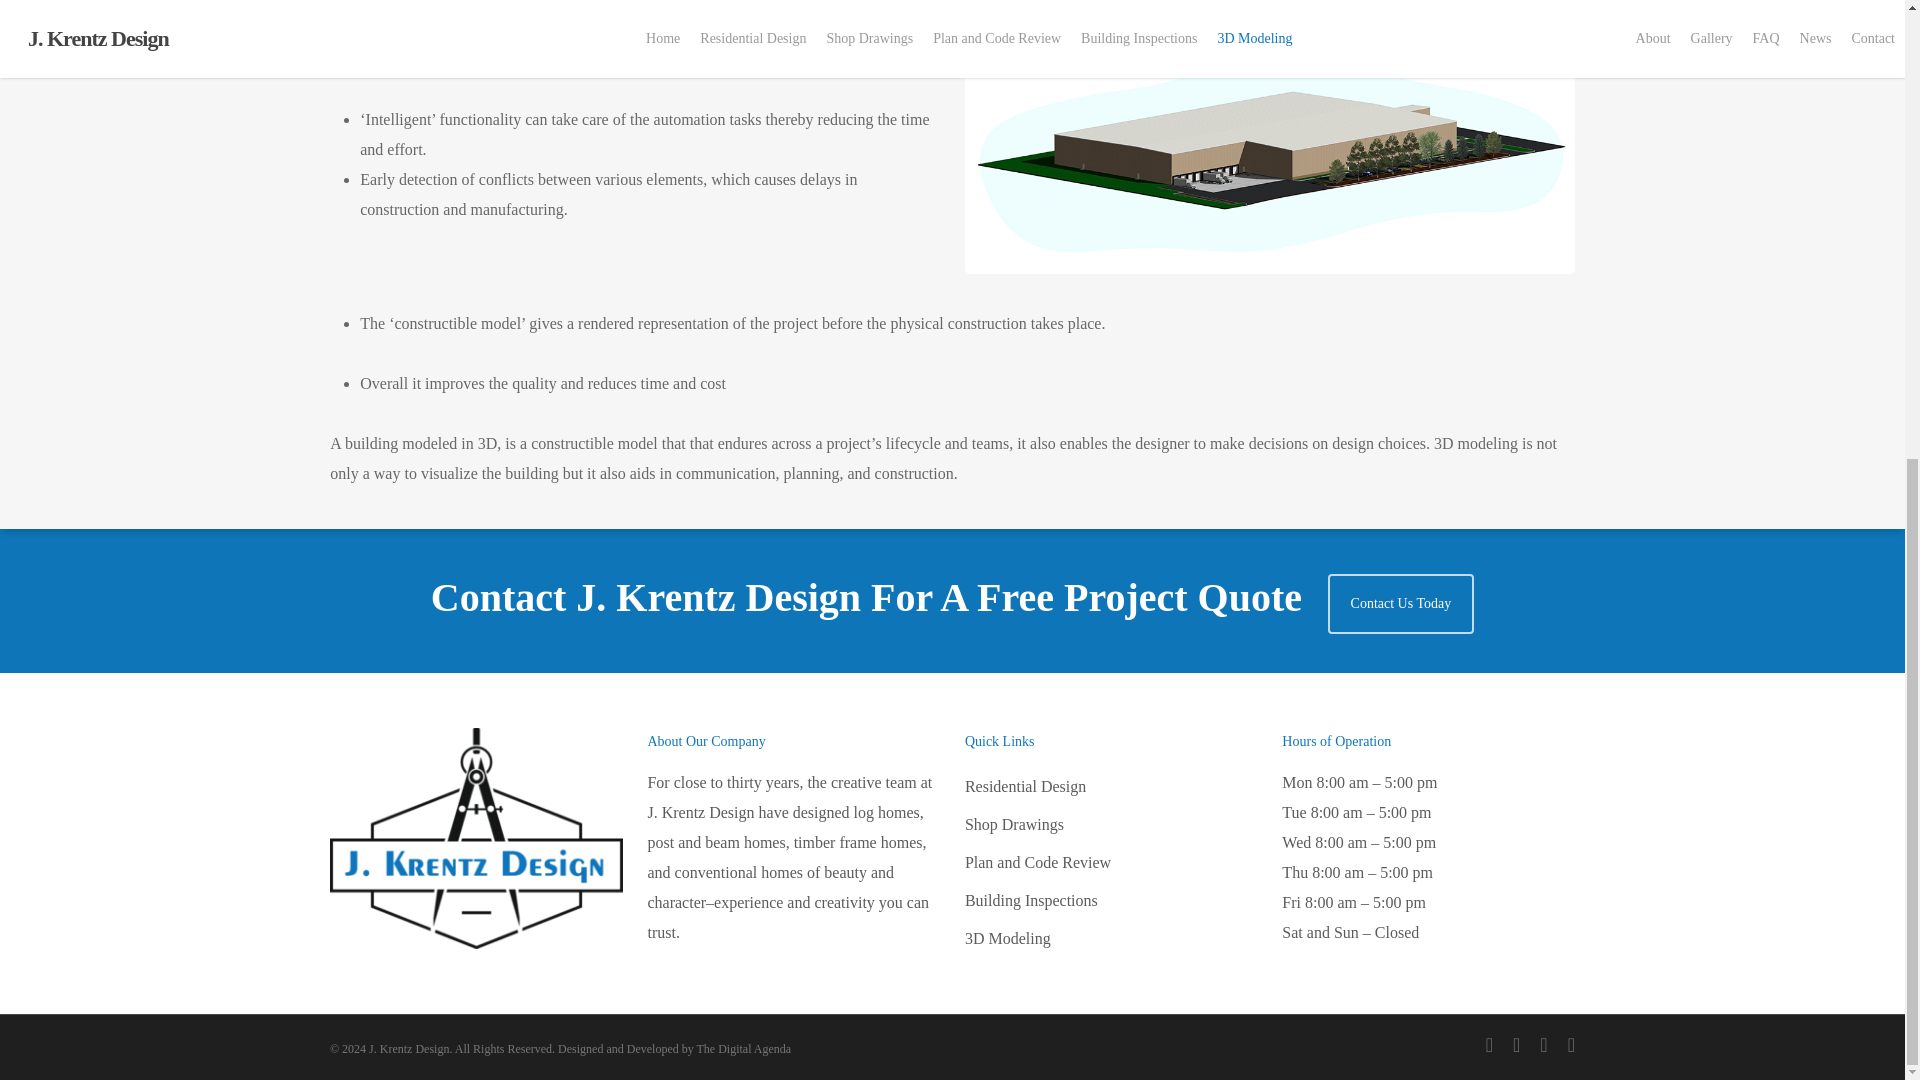 The width and height of the screenshot is (1920, 1080). I want to click on Plan and Code Review, so click(1111, 71).